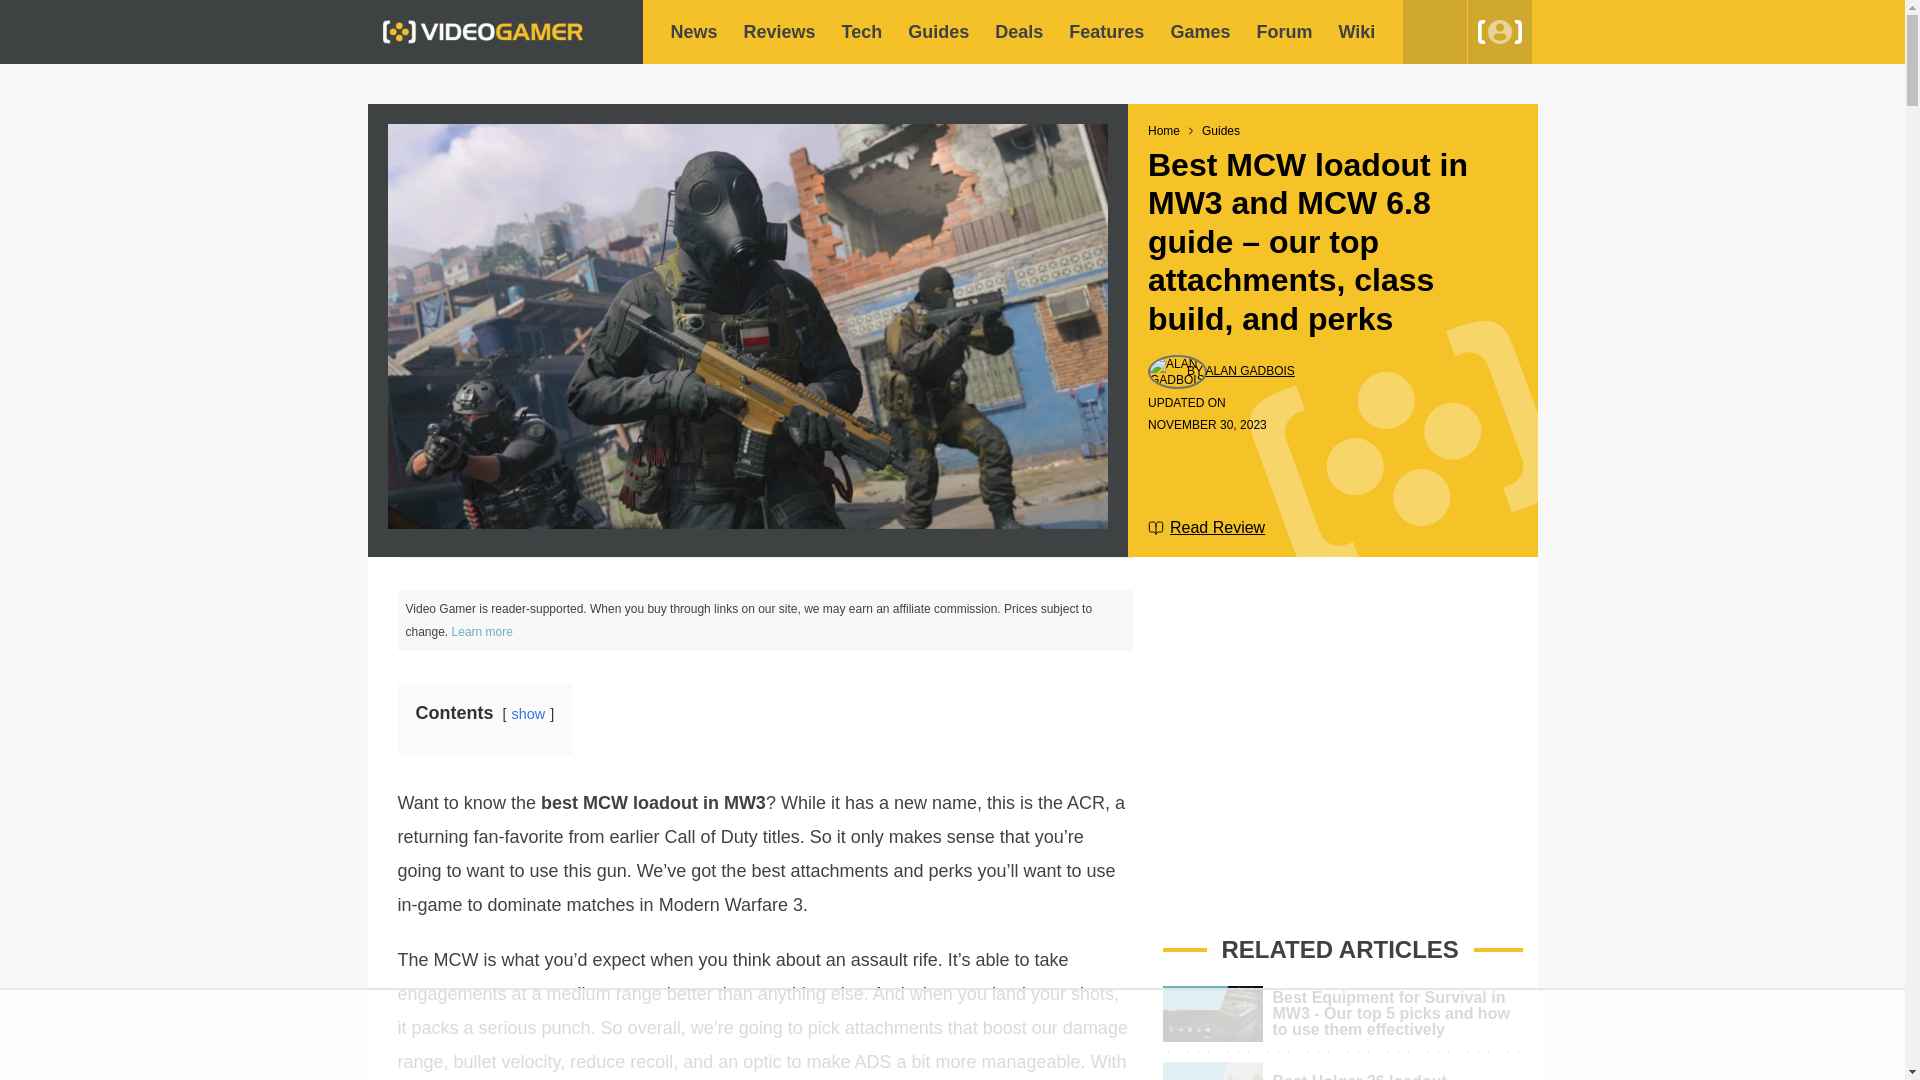  What do you see at coordinates (780, 32) in the screenshot?
I see `Reviews` at bounding box center [780, 32].